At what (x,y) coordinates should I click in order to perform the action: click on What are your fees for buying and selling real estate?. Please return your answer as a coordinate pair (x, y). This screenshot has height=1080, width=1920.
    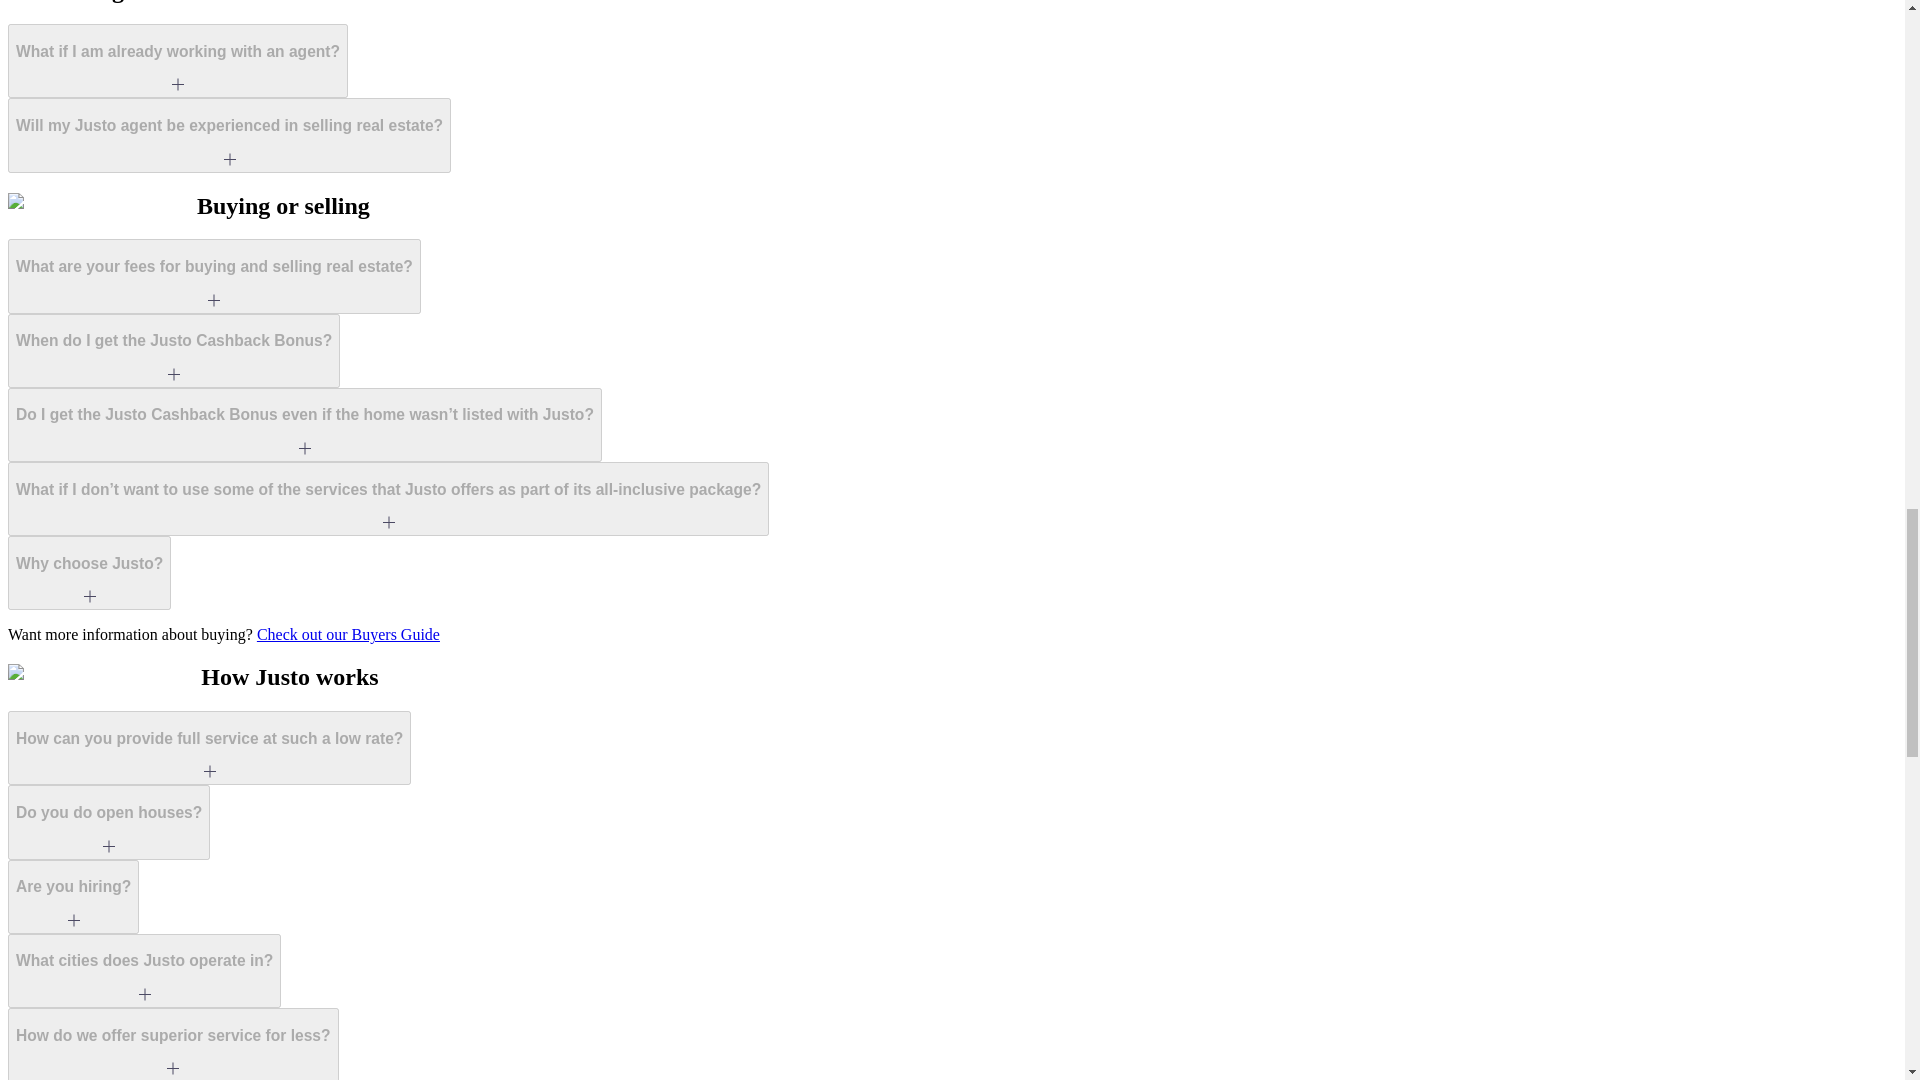
    Looking at the image, I should click on (214, 276).